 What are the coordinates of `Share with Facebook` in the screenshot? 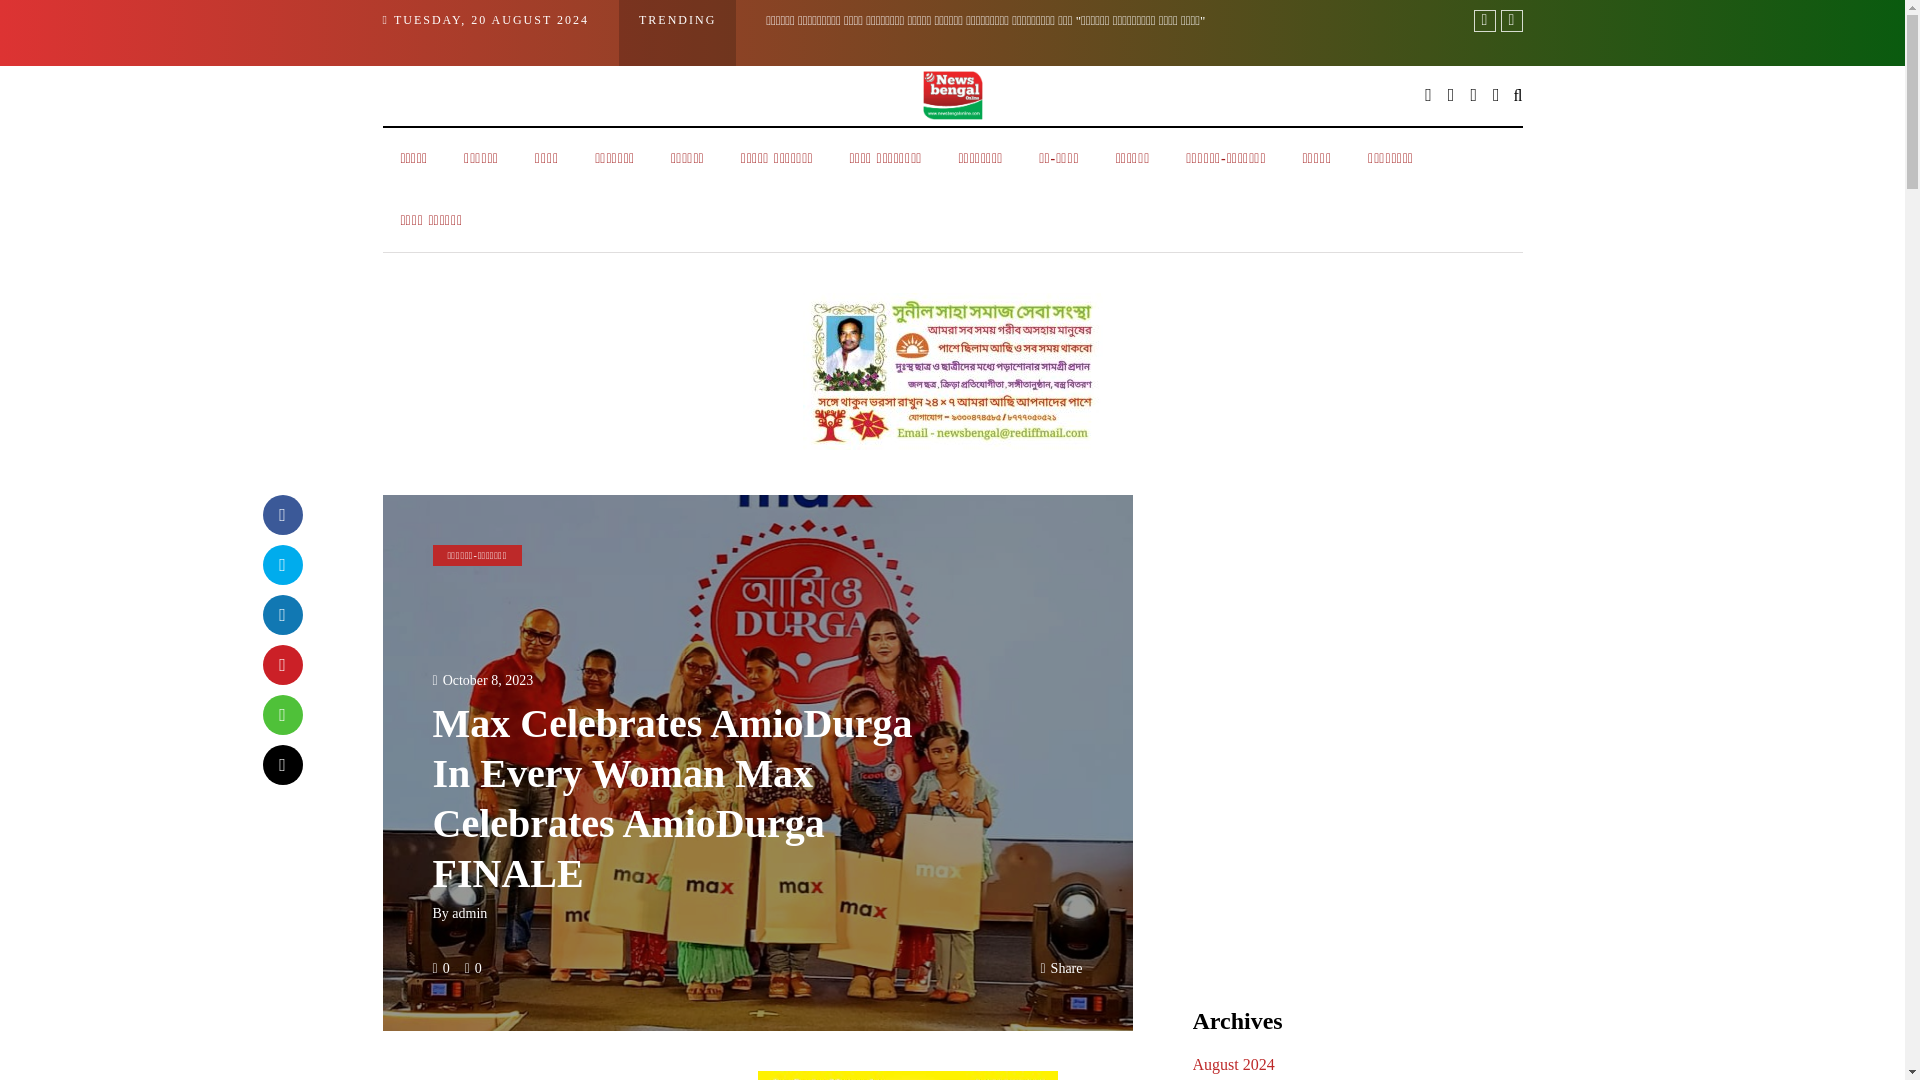 It's located at (281, 513).